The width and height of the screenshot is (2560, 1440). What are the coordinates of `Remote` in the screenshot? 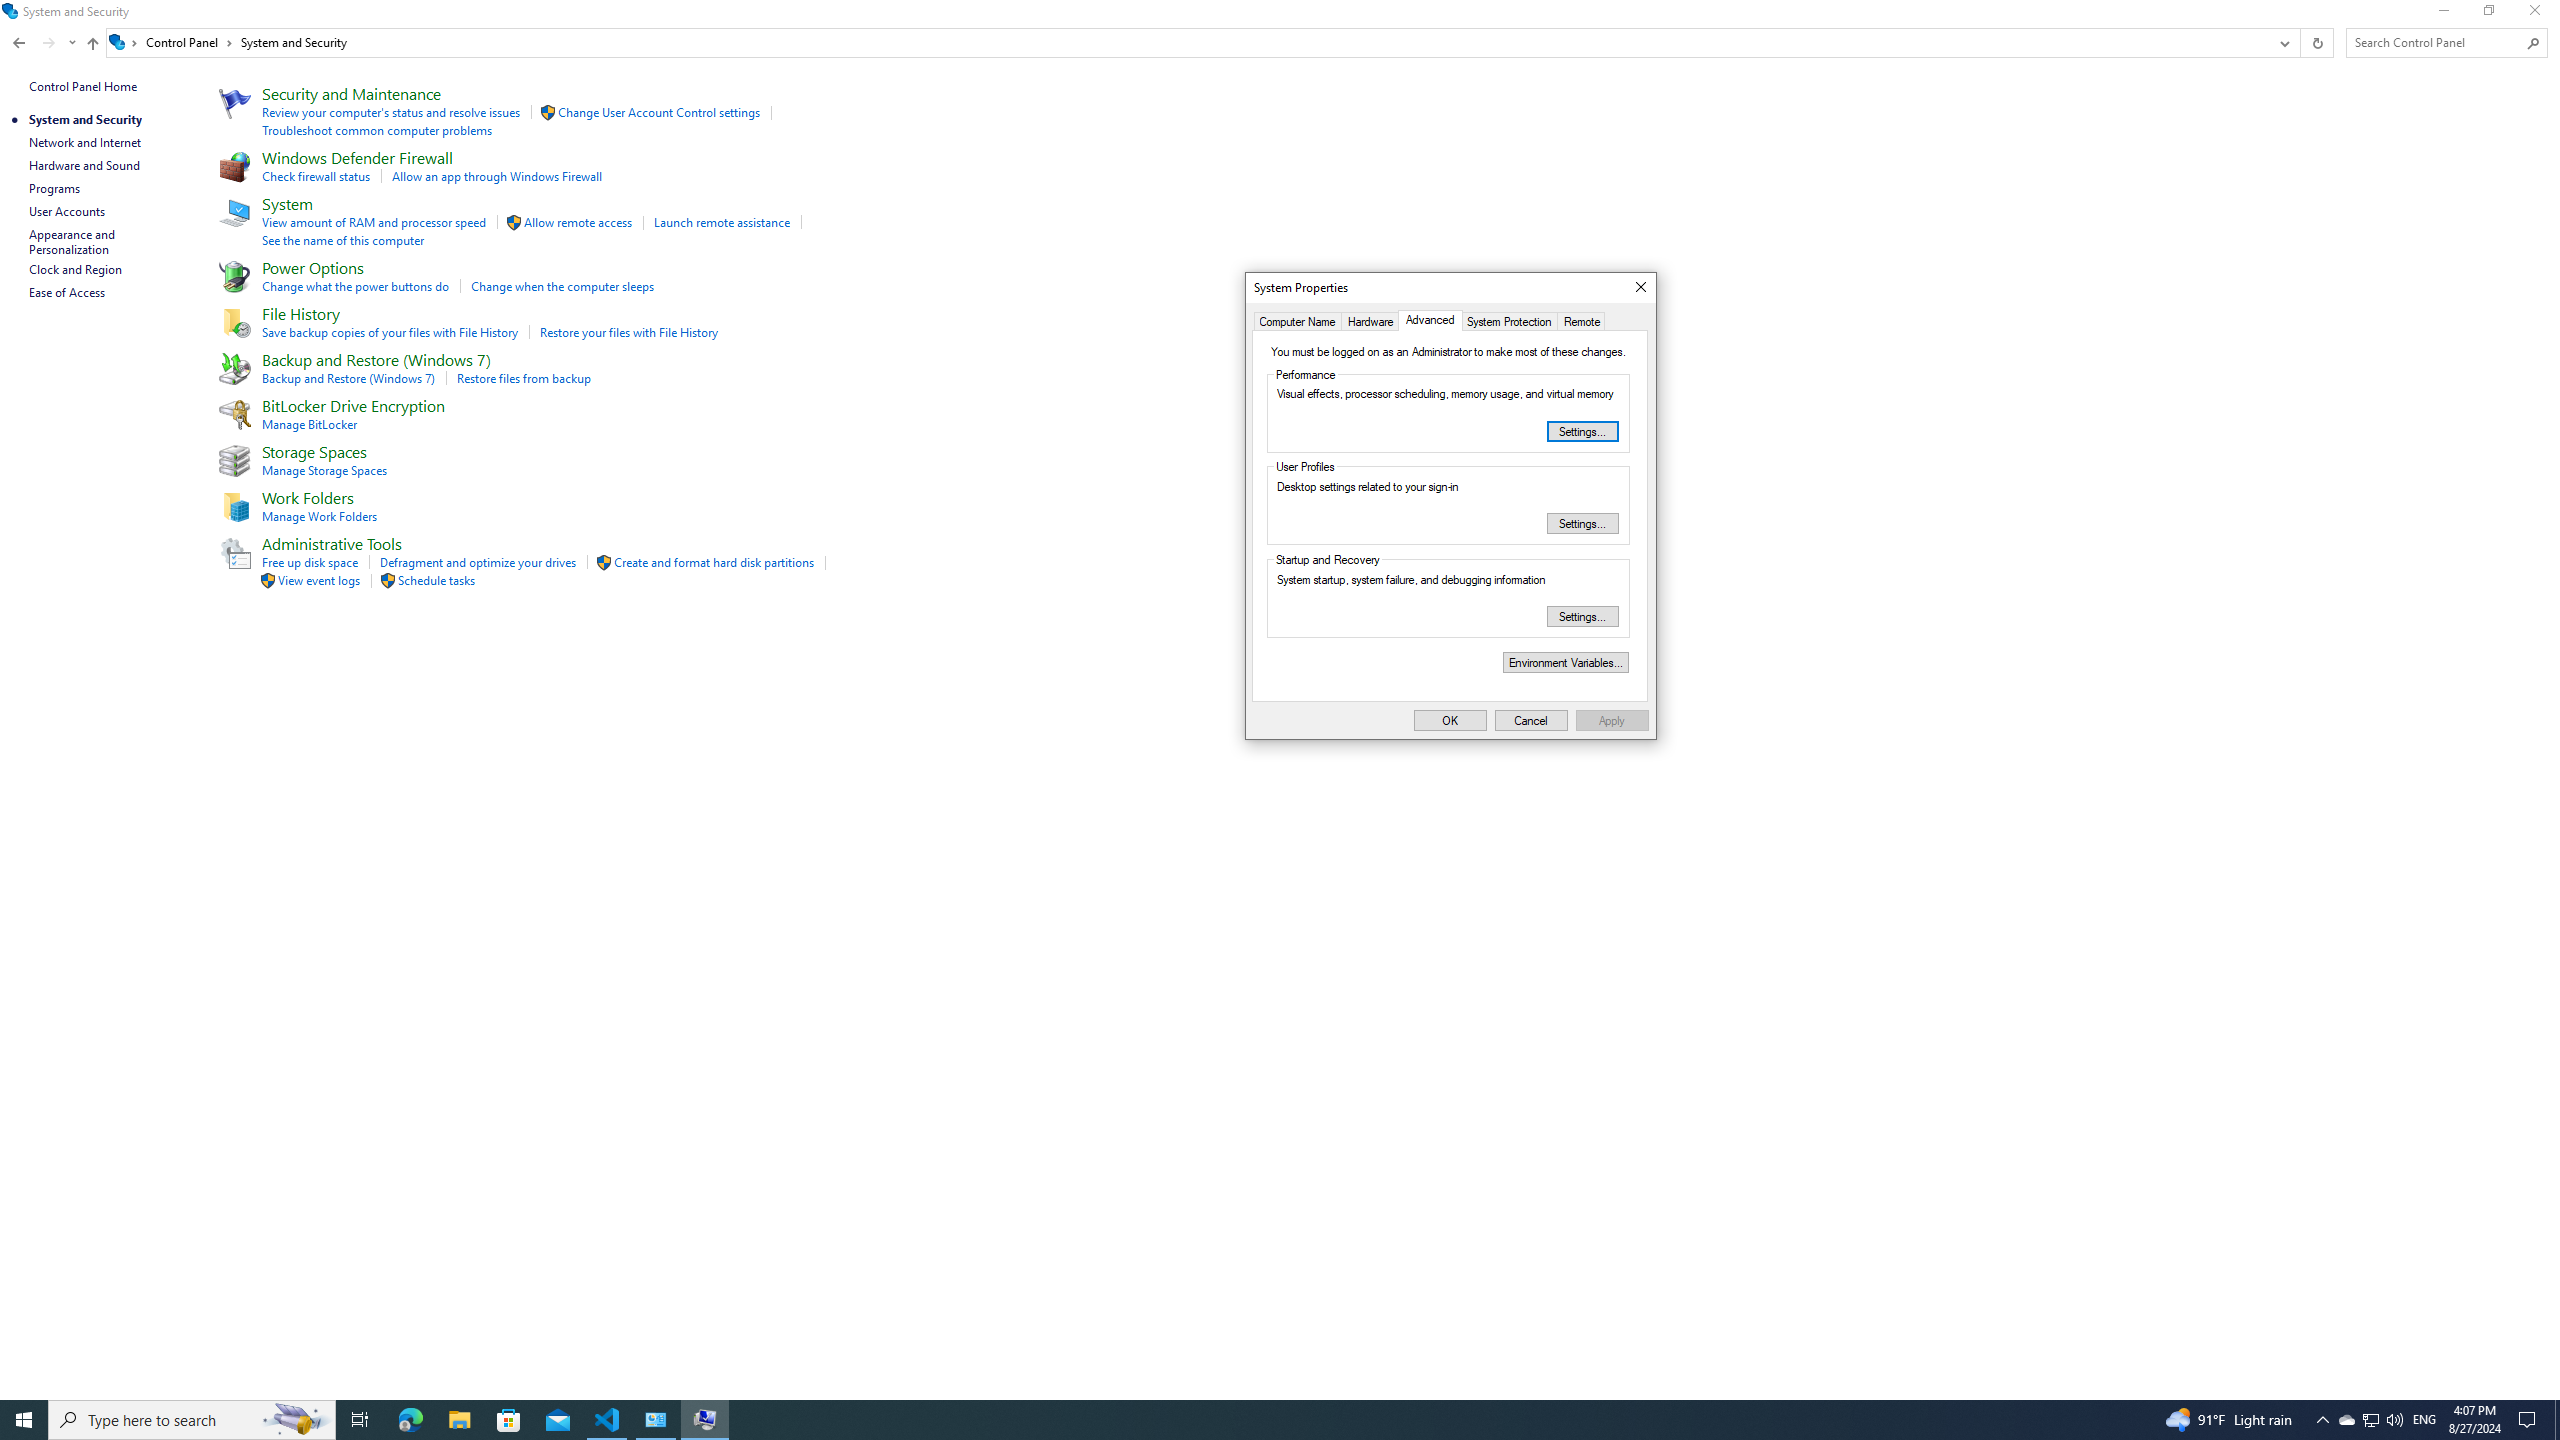 It's located at (1583, 320).